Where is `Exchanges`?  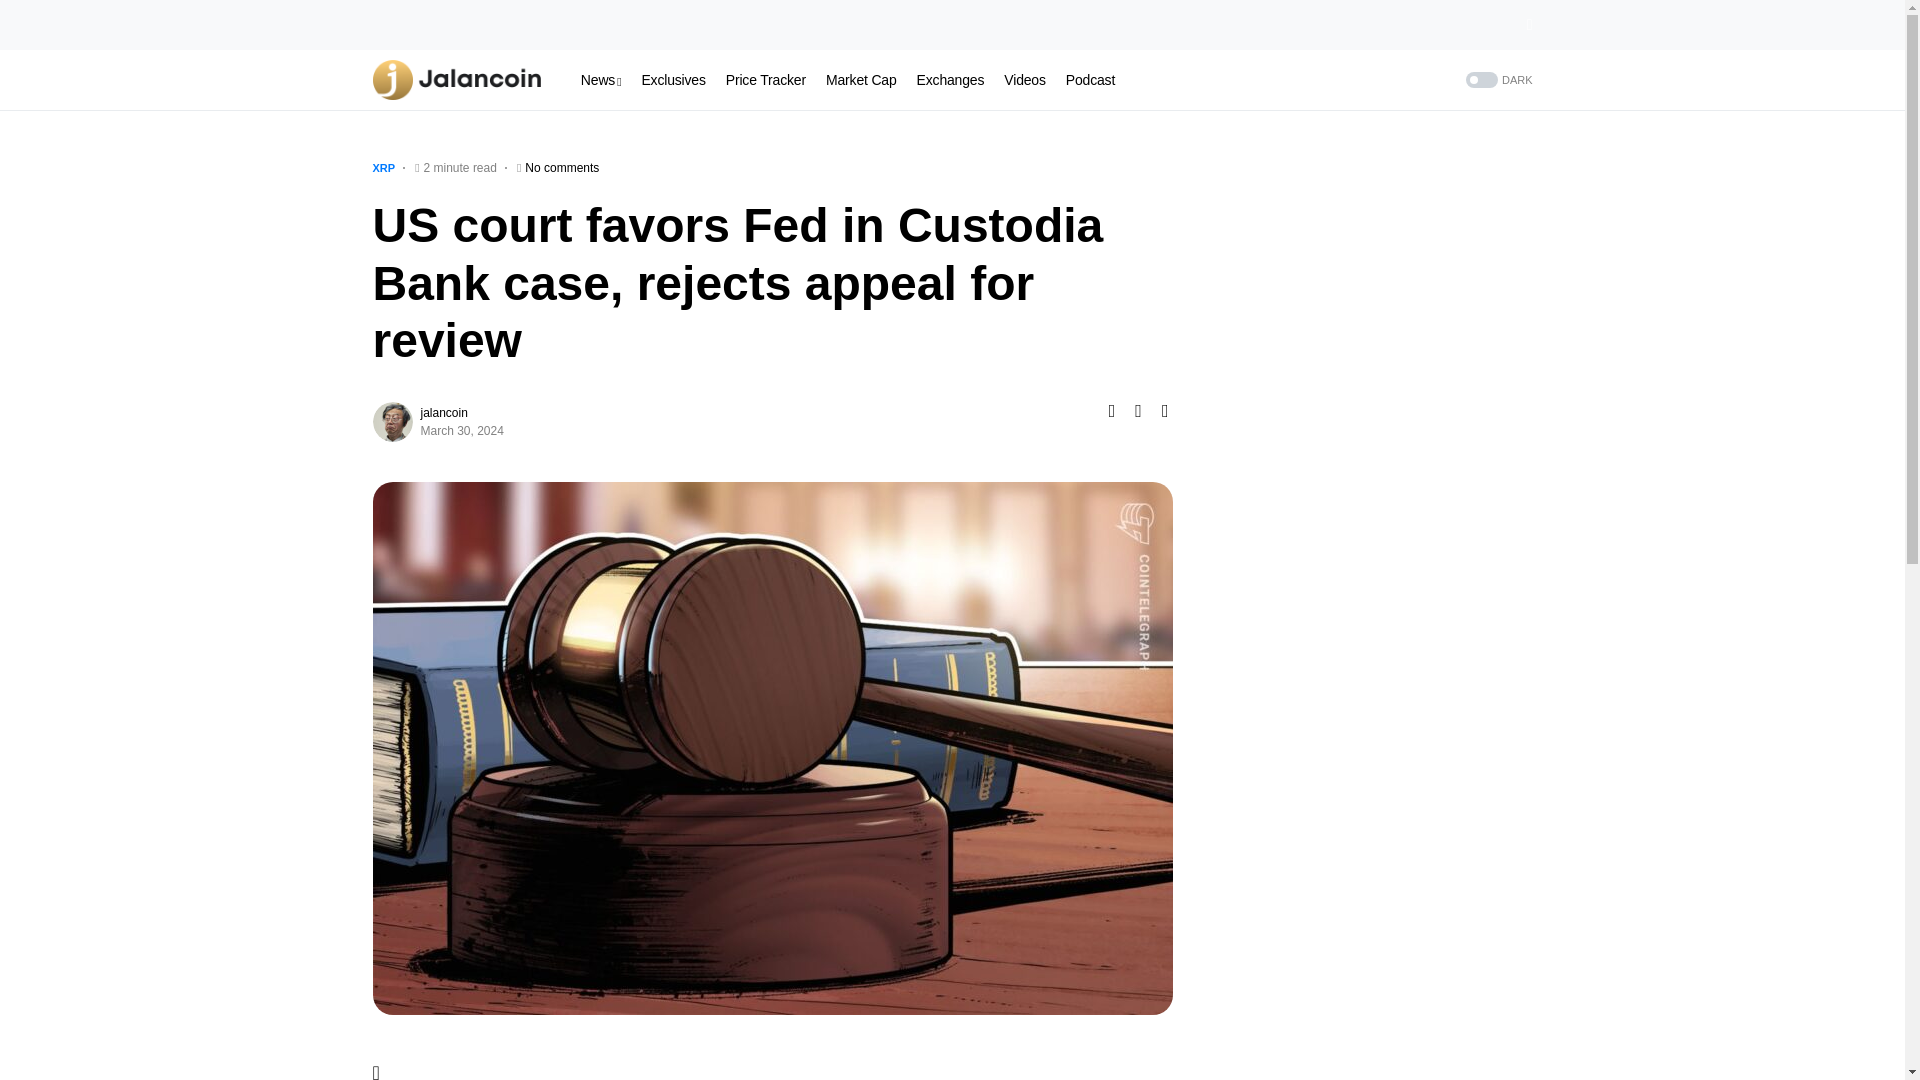 Exchanges is located at coordinates (950, 80).